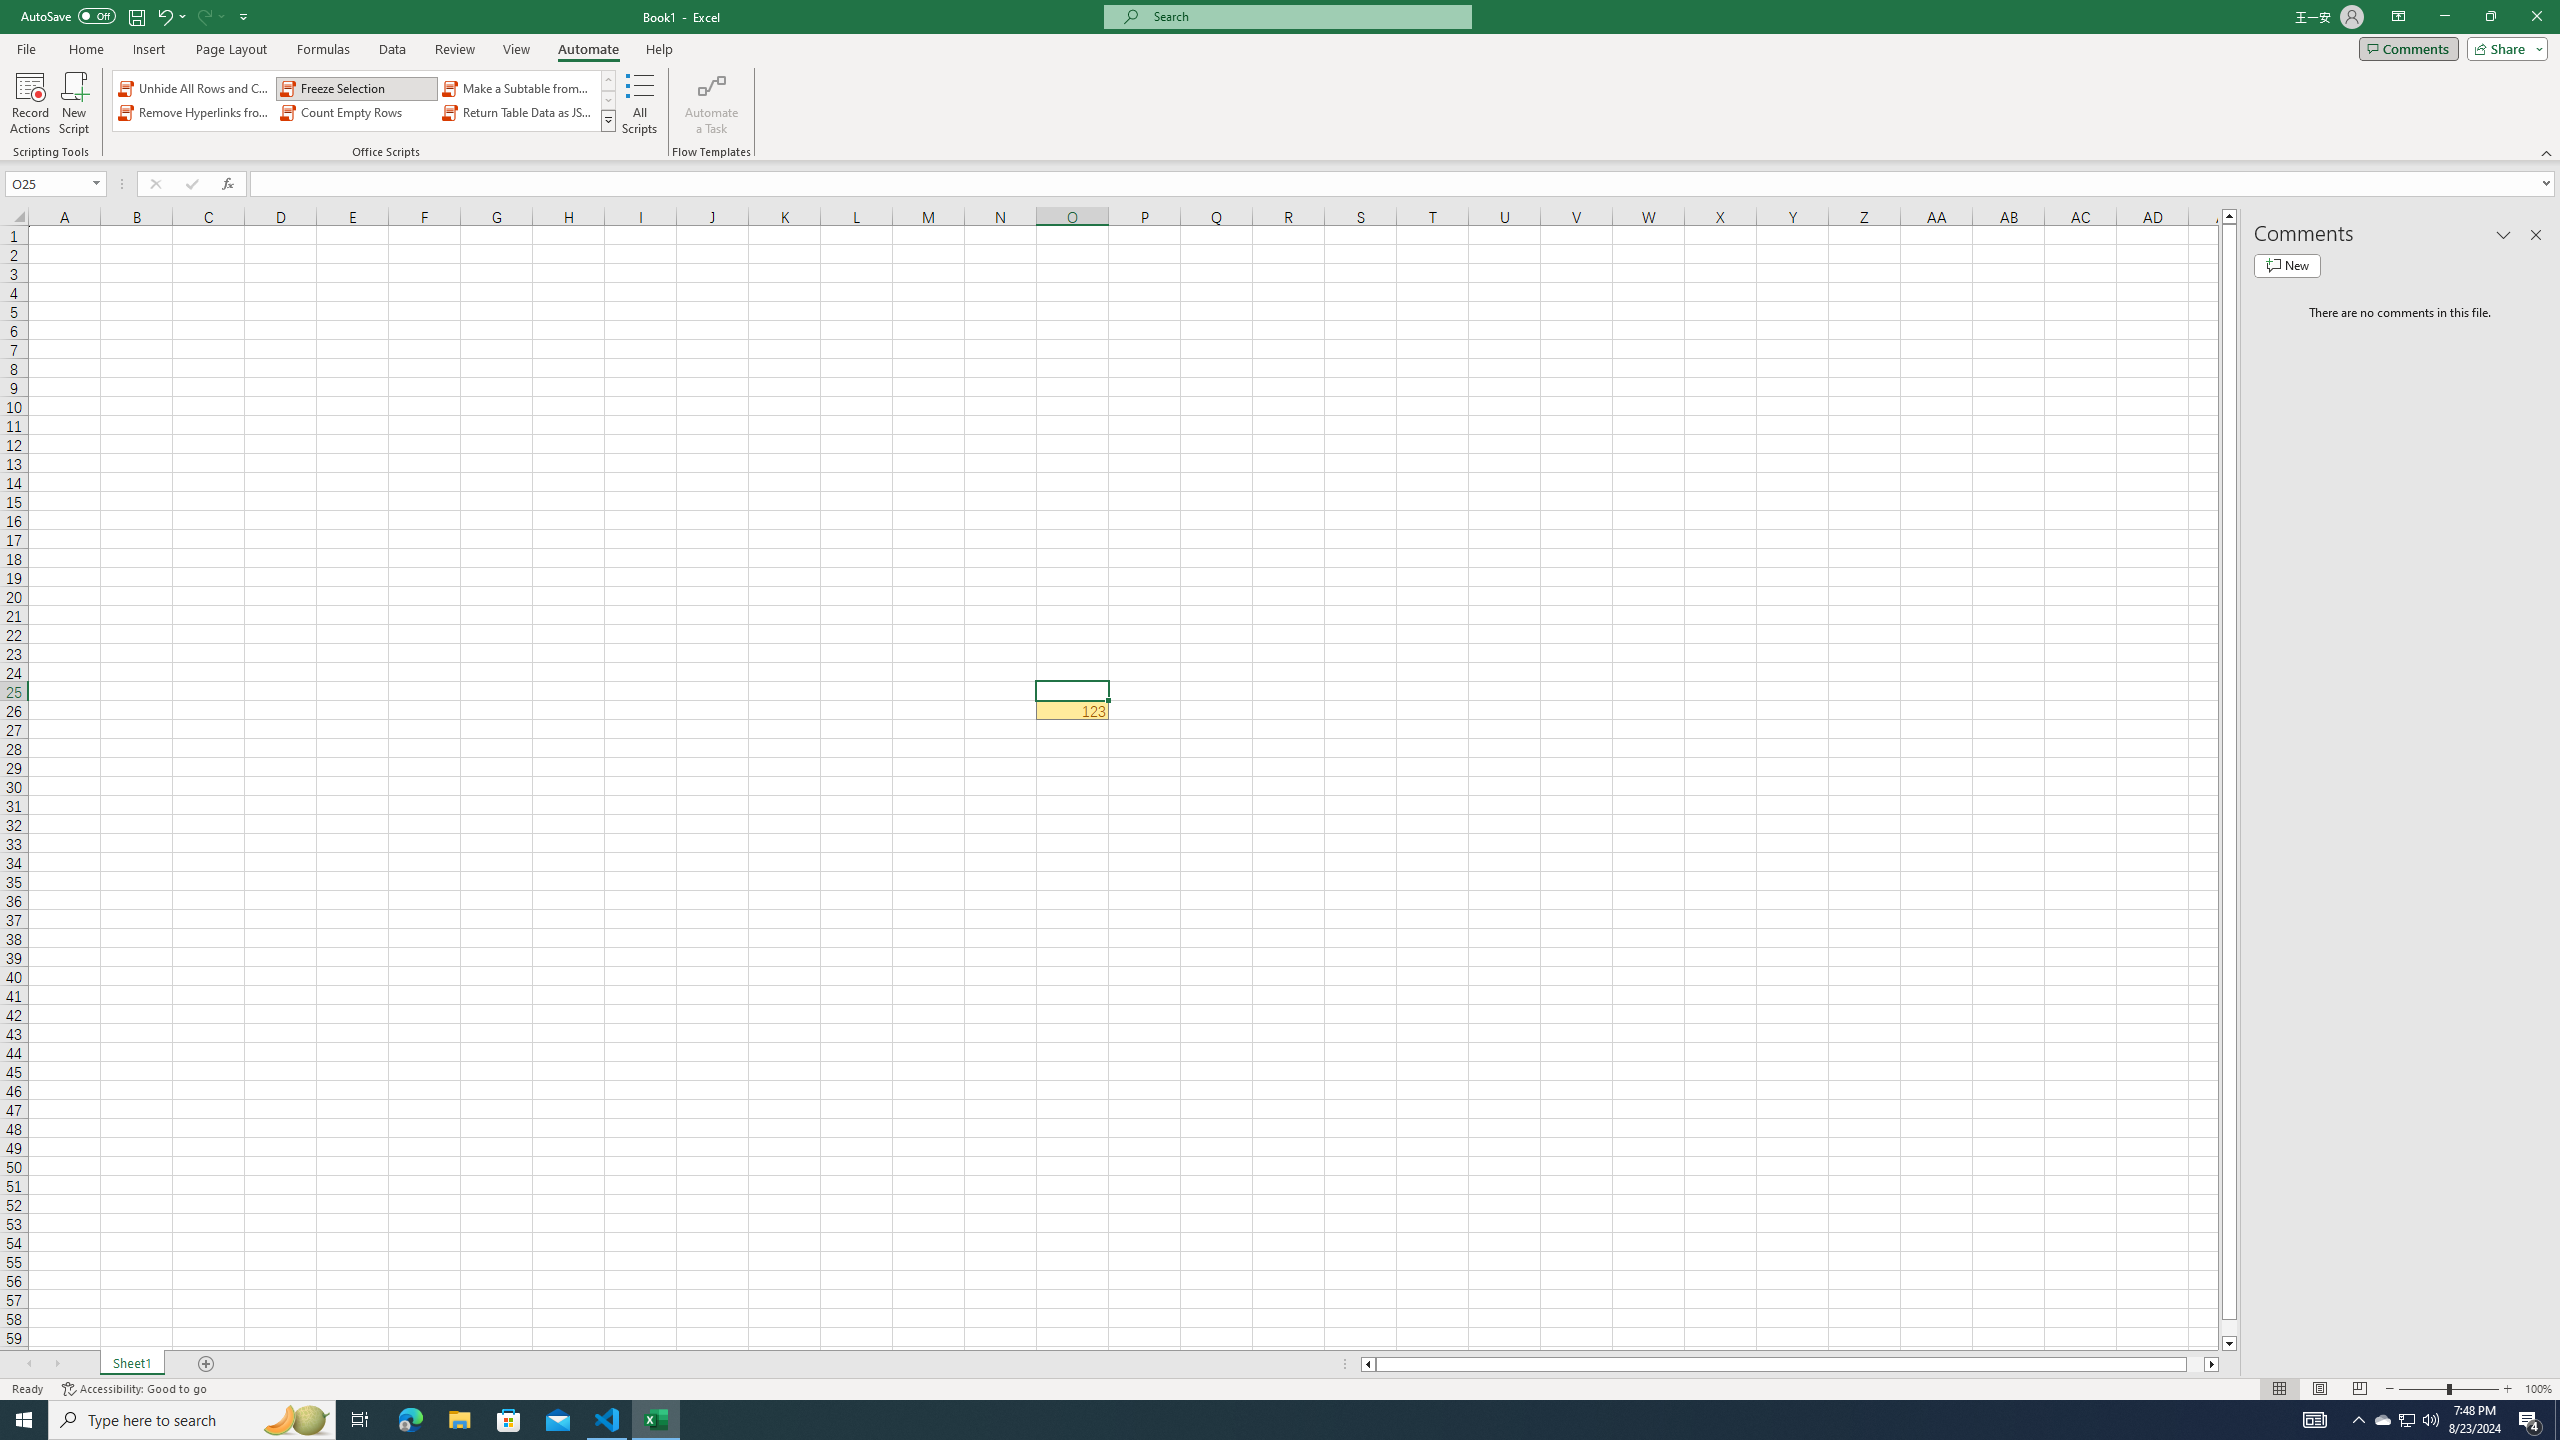 The image size is (2560, 1440). Describe the element at coordinates (2547, 152) in the screenshot. I see `Collapse the Ribbon` at that location.